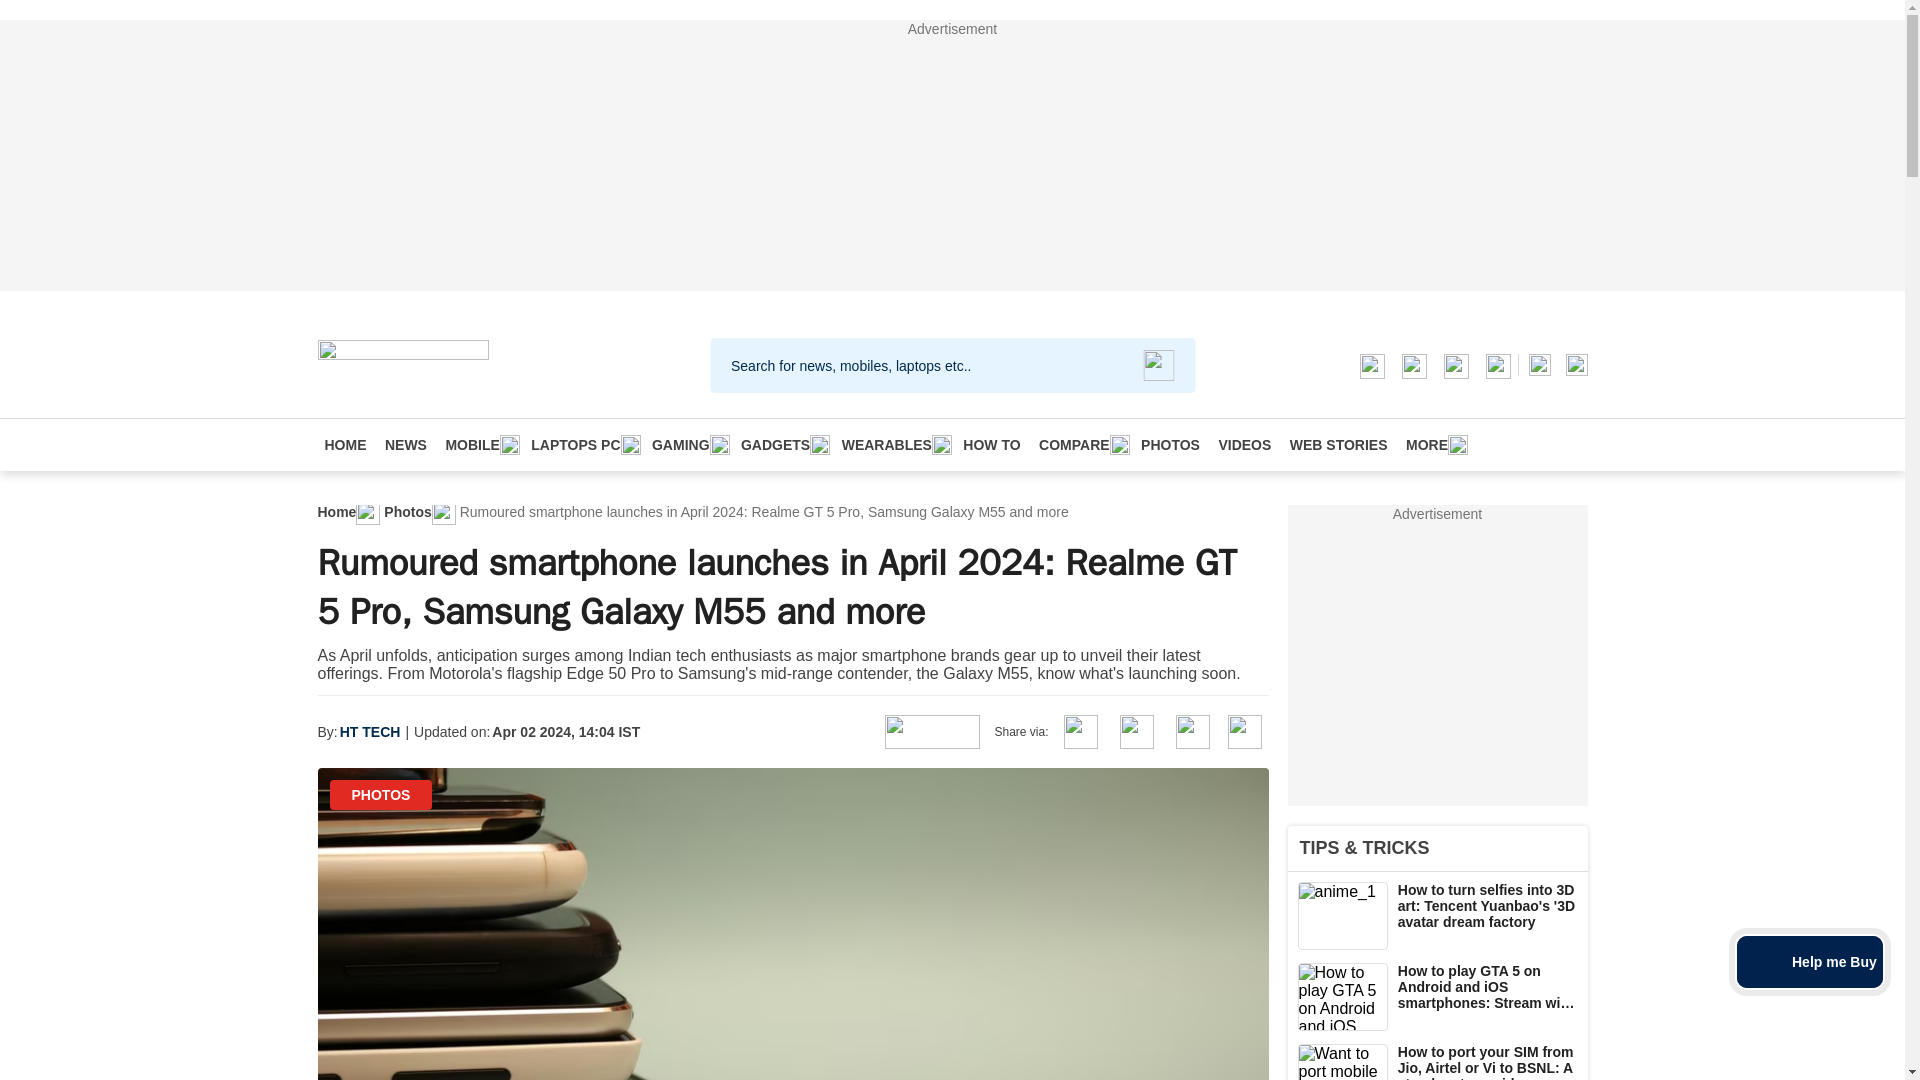 Image resolution: width=1920 pixels, height=1080 pixels. Describe the element at coordinates (582, 444) in the screenshot. I see `LAPTOPS PC` at that location.